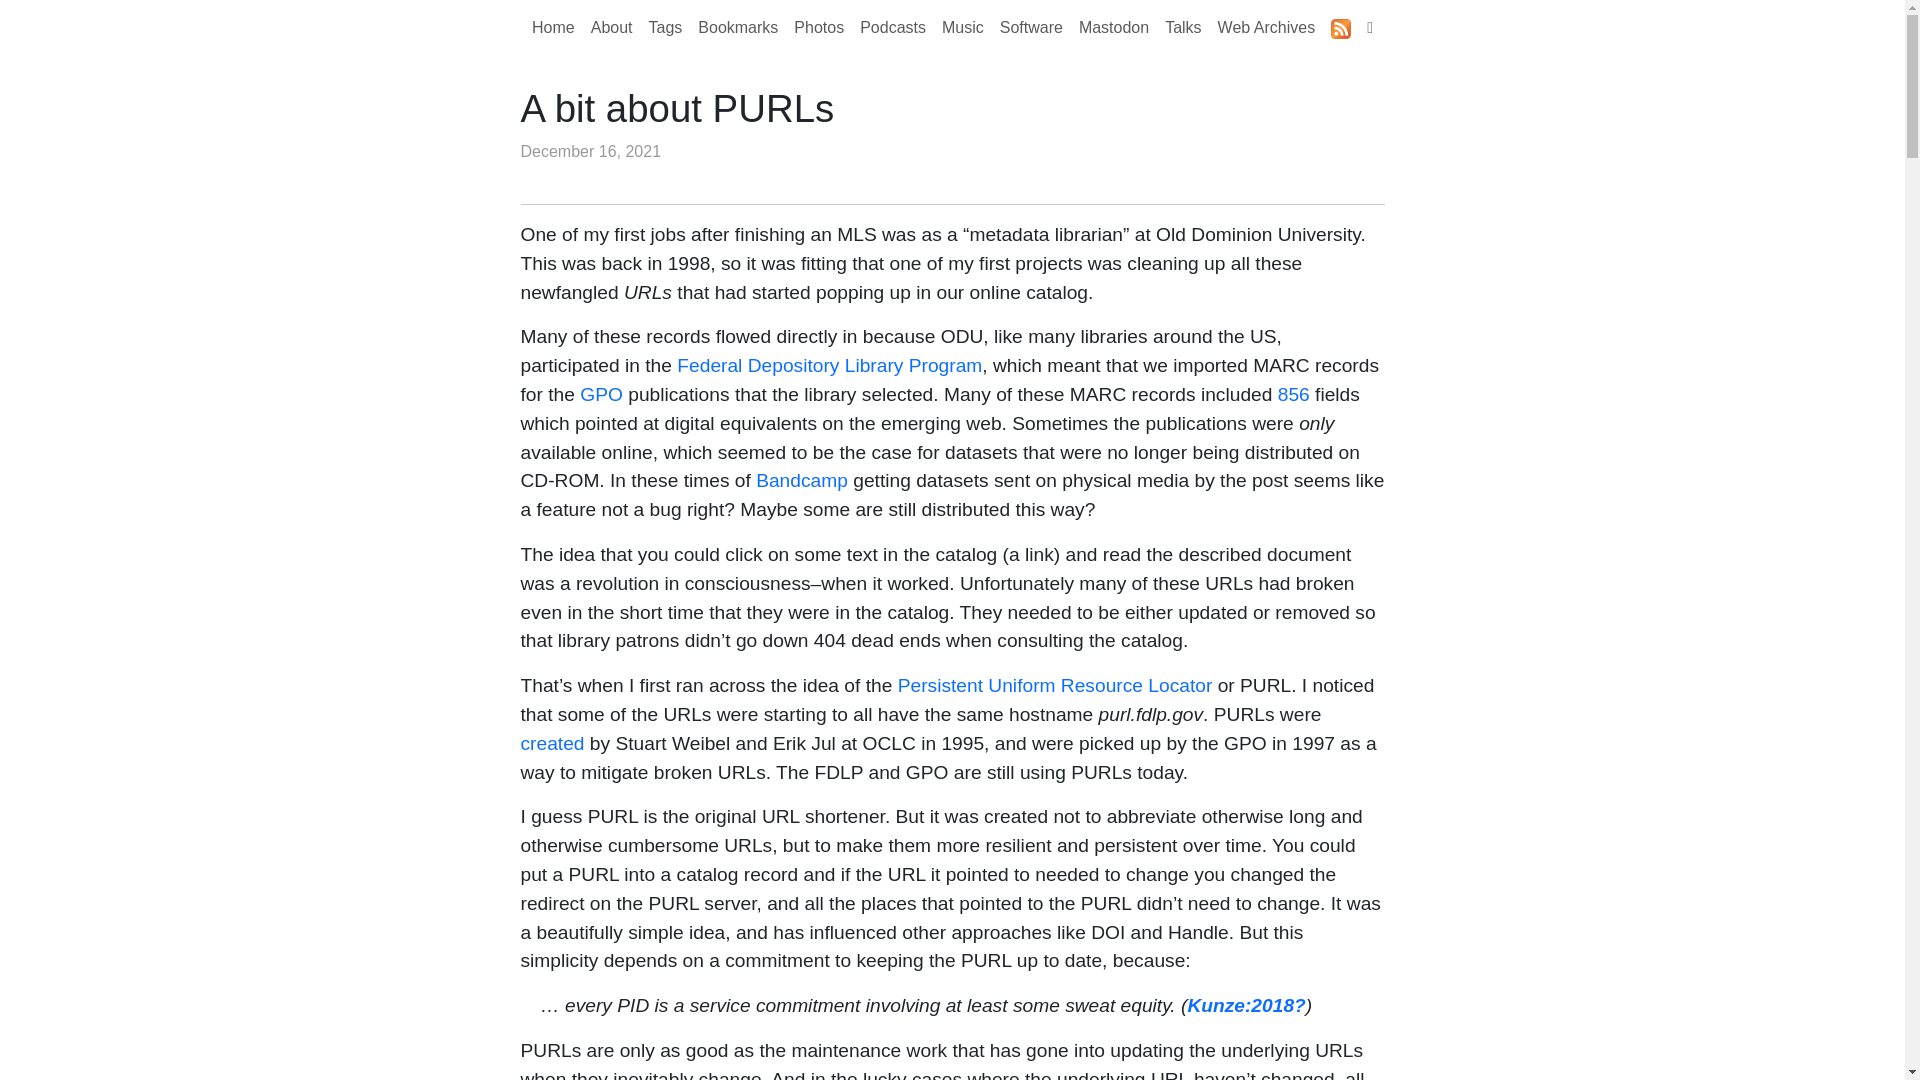 The image size is (1920, 1080). I want to click on Photos, so click(818, 27).